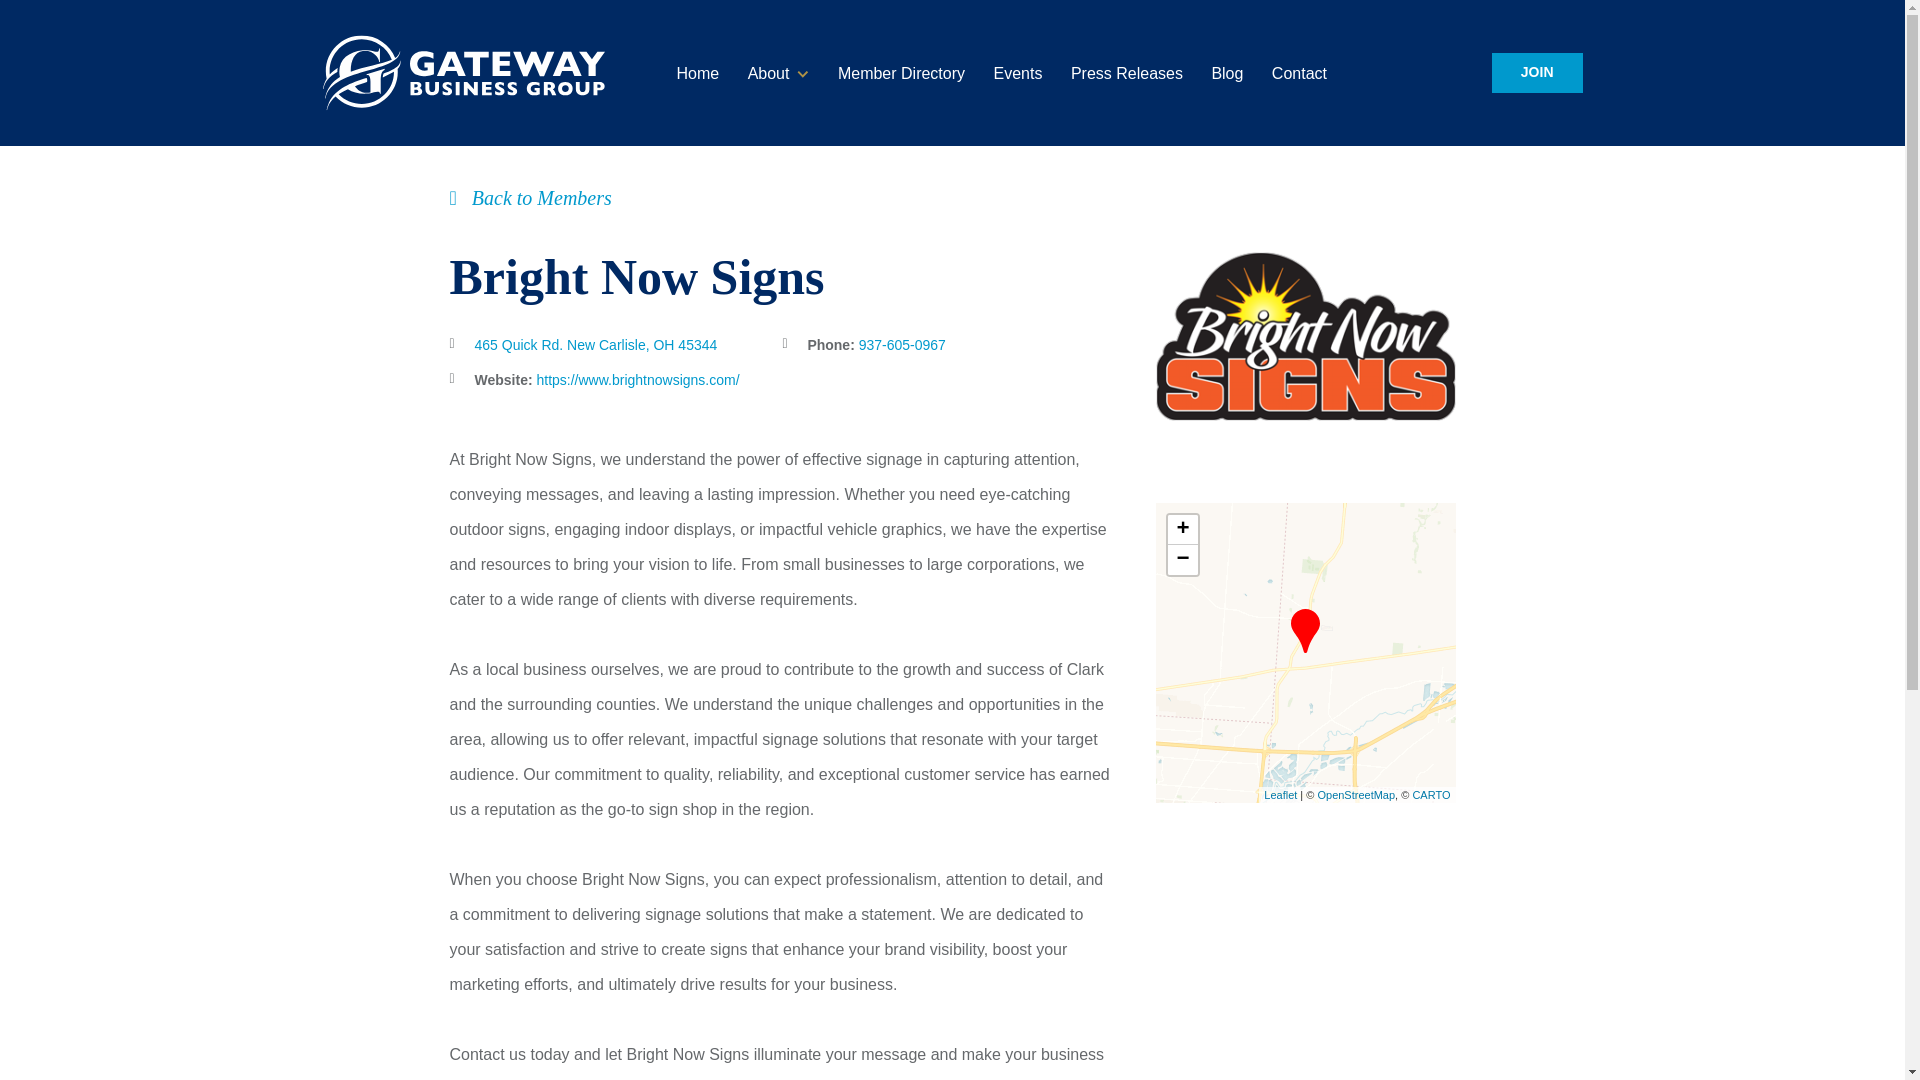 This screenshot has width=1920, height=1080. Describe the element at coordinates (1226, 73) in the screenshot. I see `Blog` at that location.